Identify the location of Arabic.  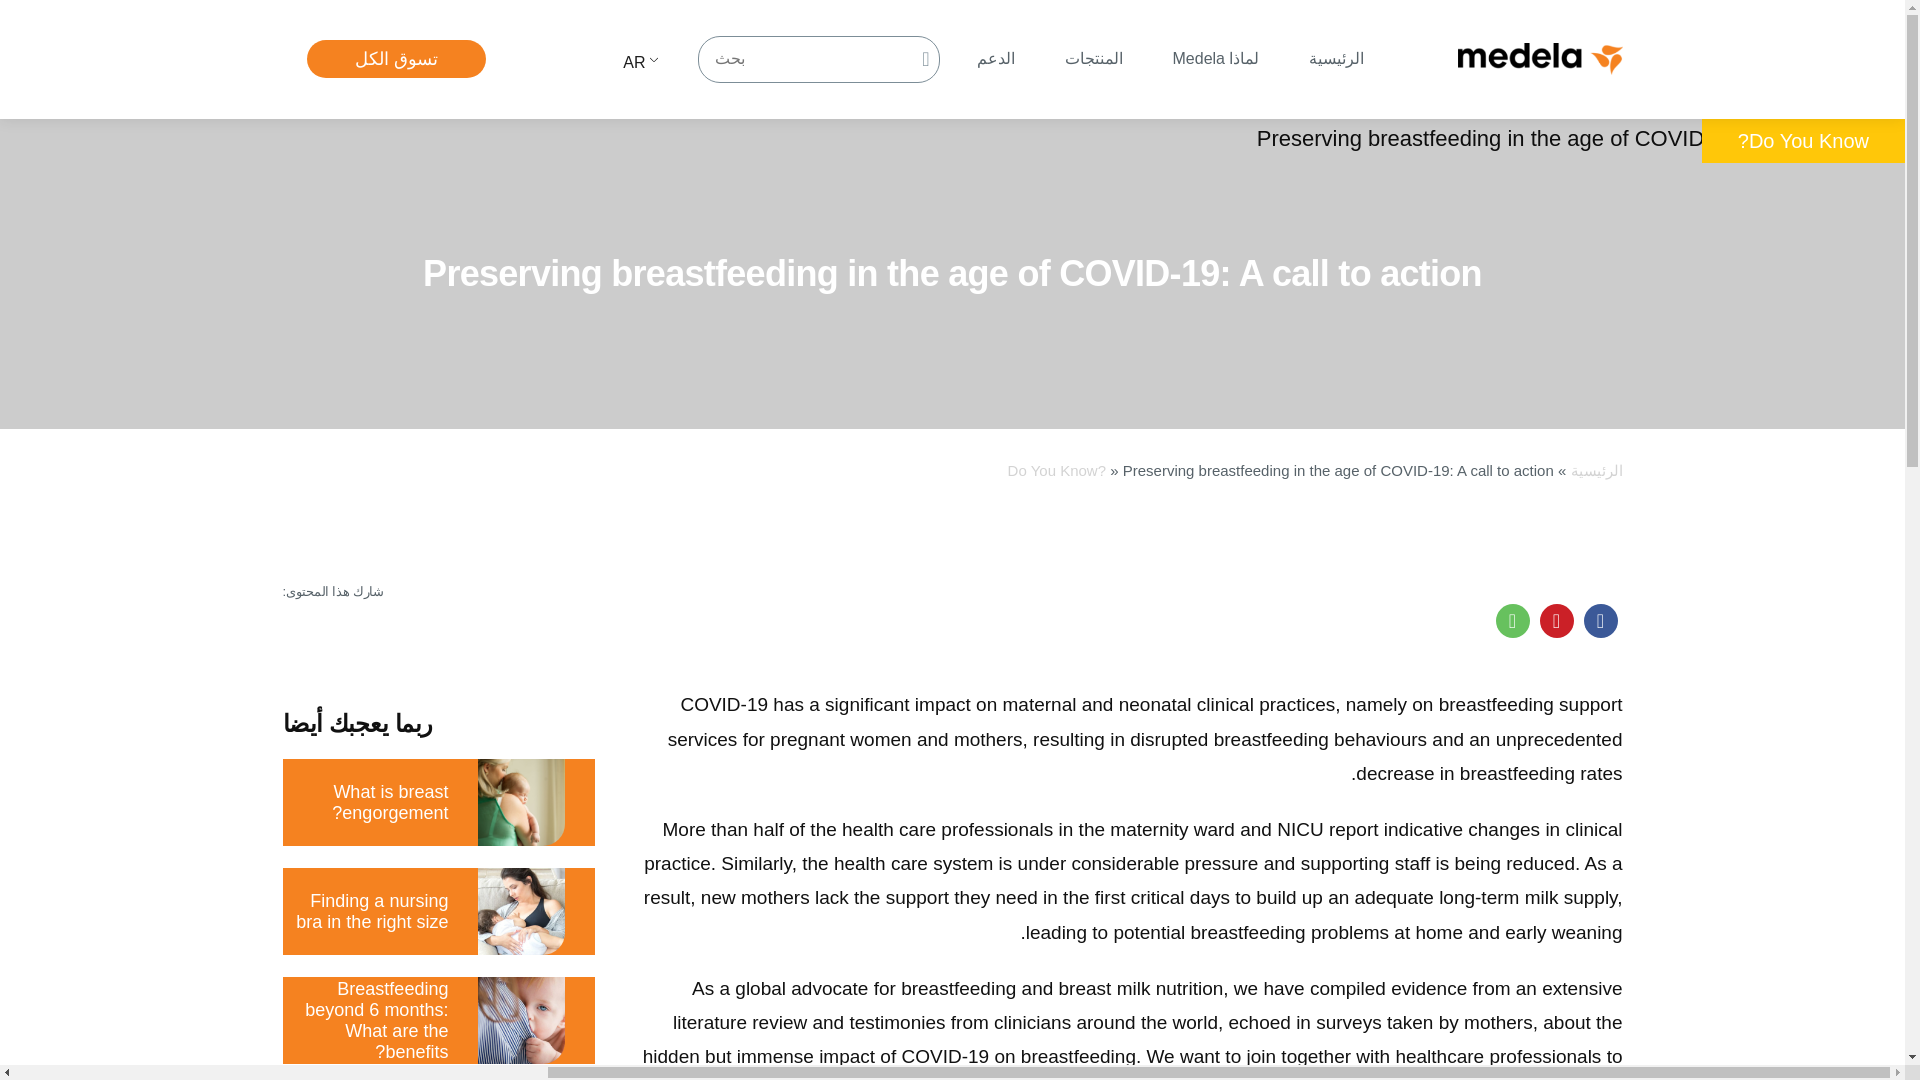
(620, 64).